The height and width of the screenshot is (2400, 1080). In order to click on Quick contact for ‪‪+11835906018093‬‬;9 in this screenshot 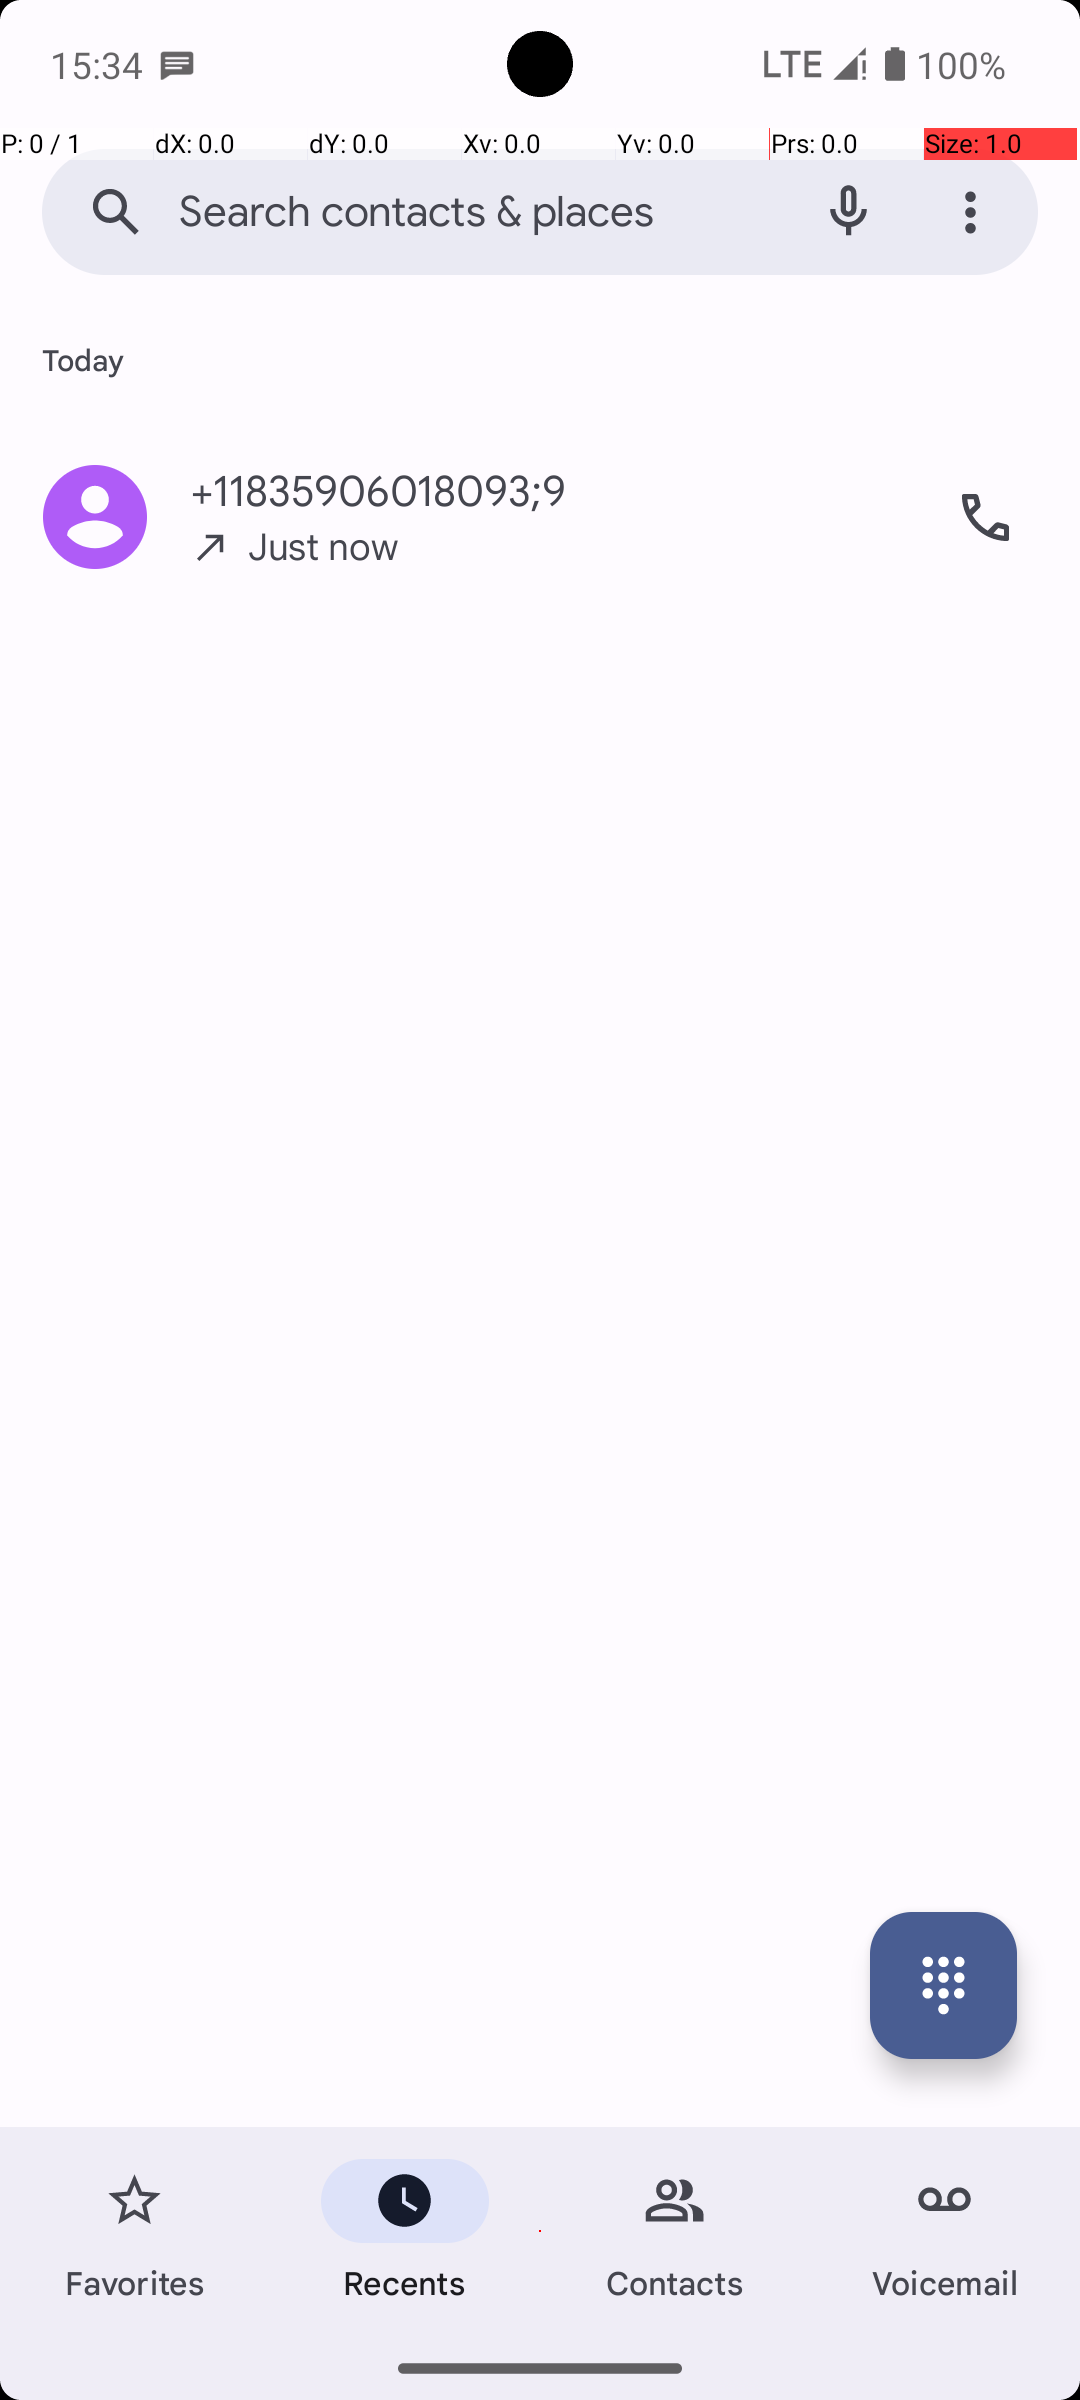, I will do `click(95, 517)`.